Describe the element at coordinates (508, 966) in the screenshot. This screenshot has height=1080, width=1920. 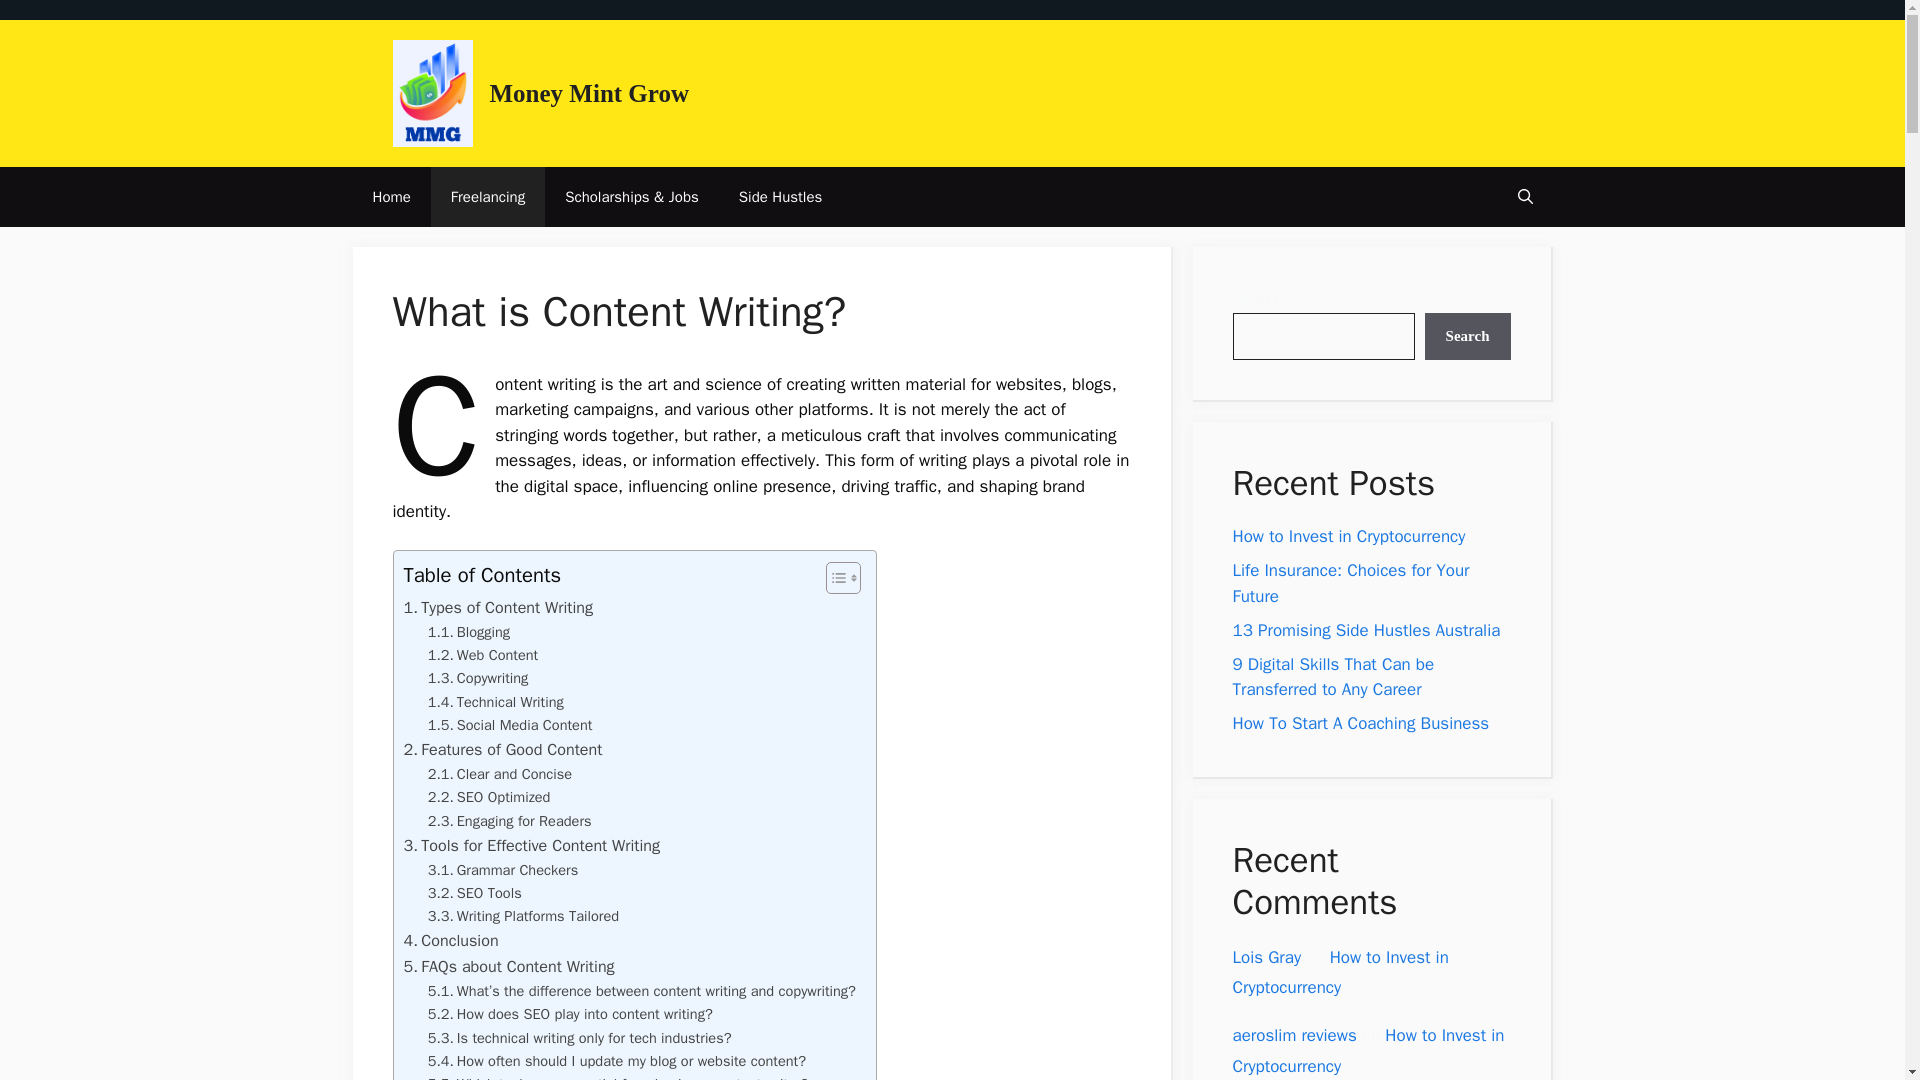
I see `FAQs about Content Writing` at that location.